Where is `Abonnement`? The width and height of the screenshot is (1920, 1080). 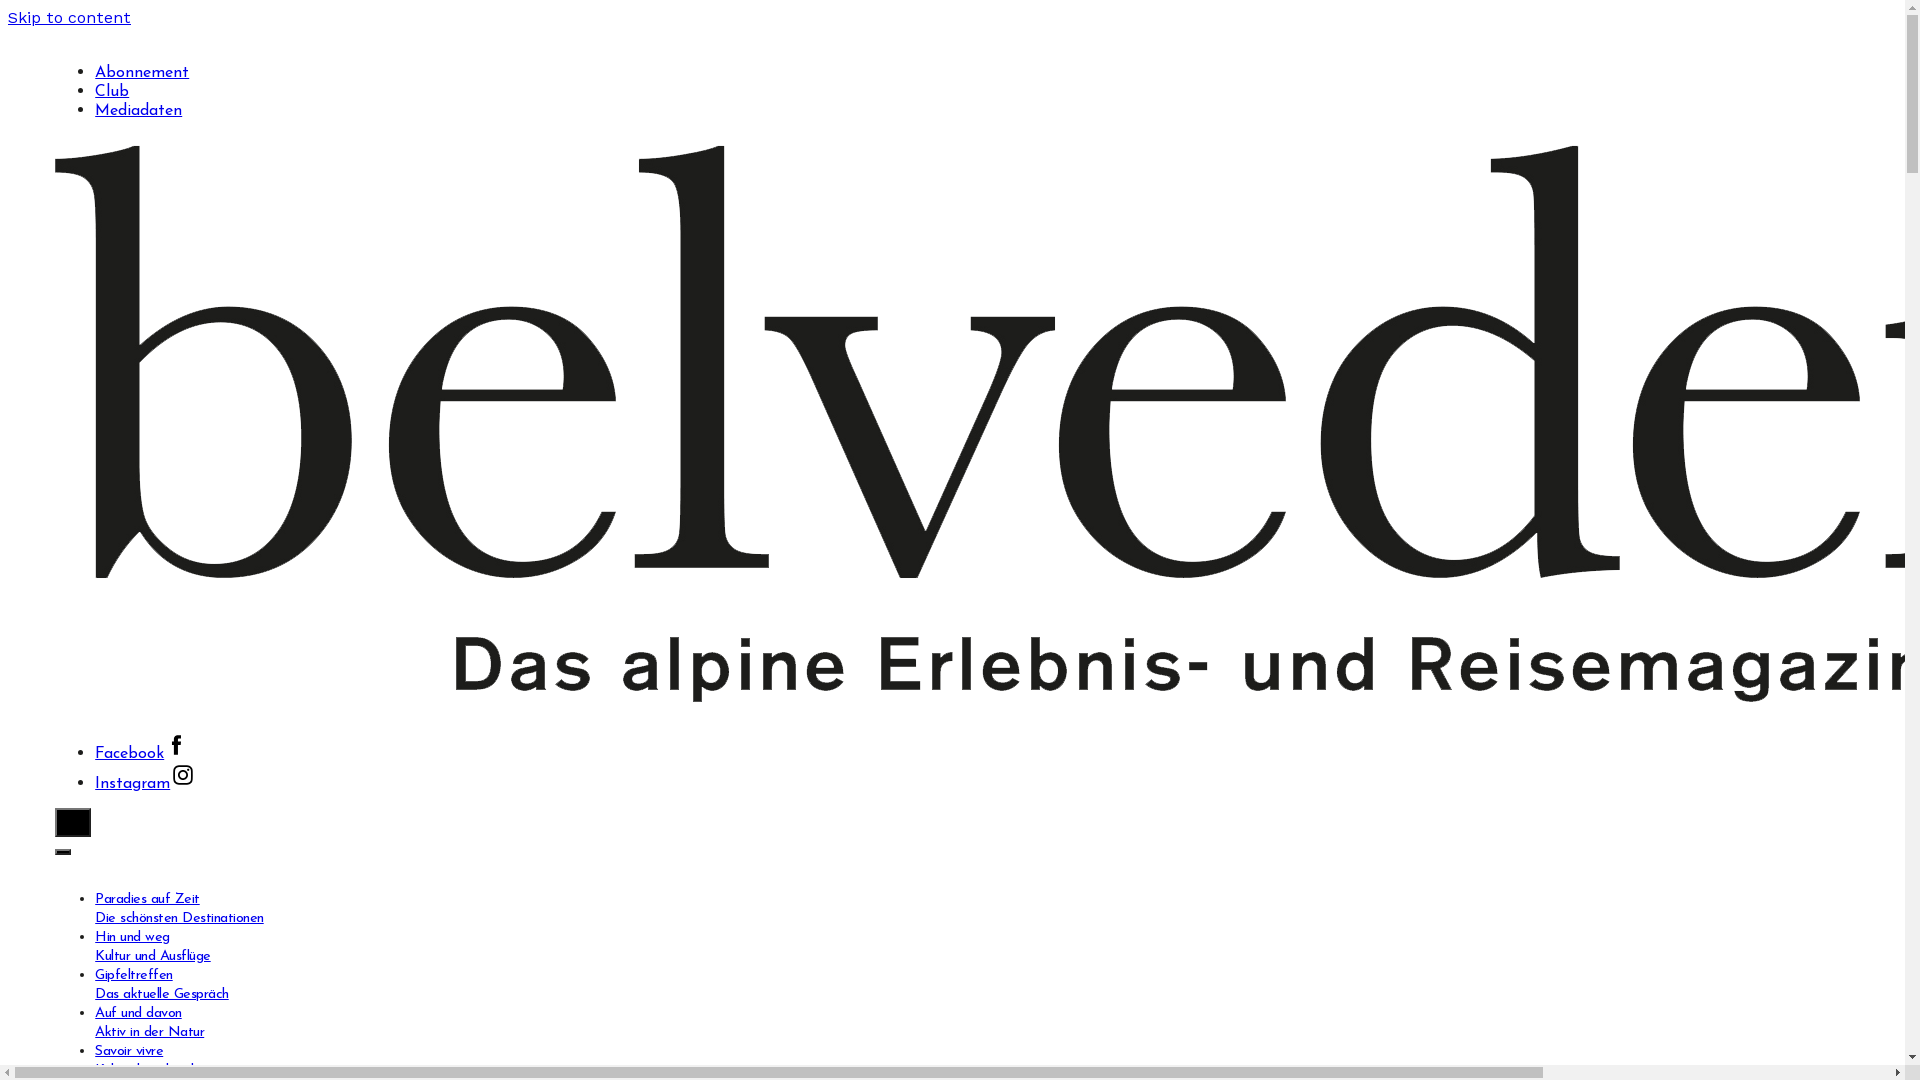 Abonnement is located at coordinates (142, 73).